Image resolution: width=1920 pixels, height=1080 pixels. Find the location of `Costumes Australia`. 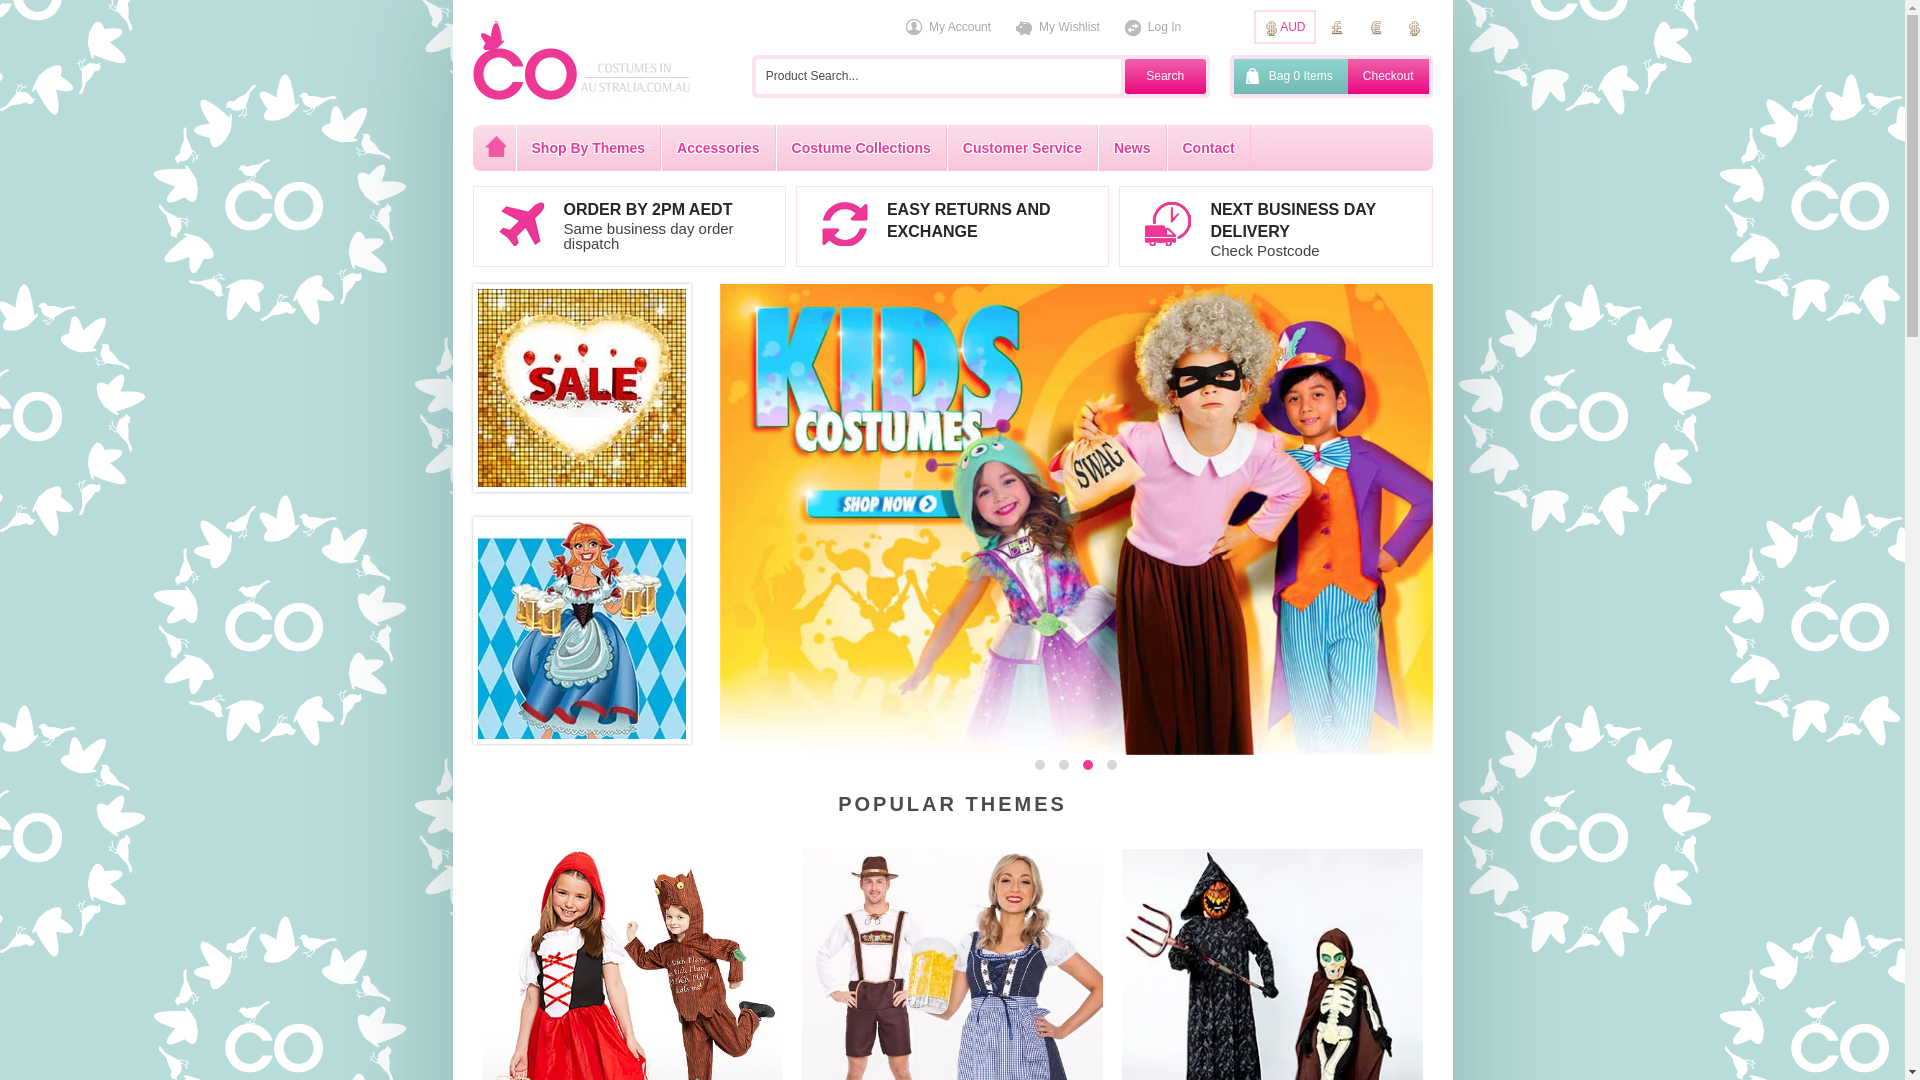

Costumes Australia is located at coordinates (582, 96).